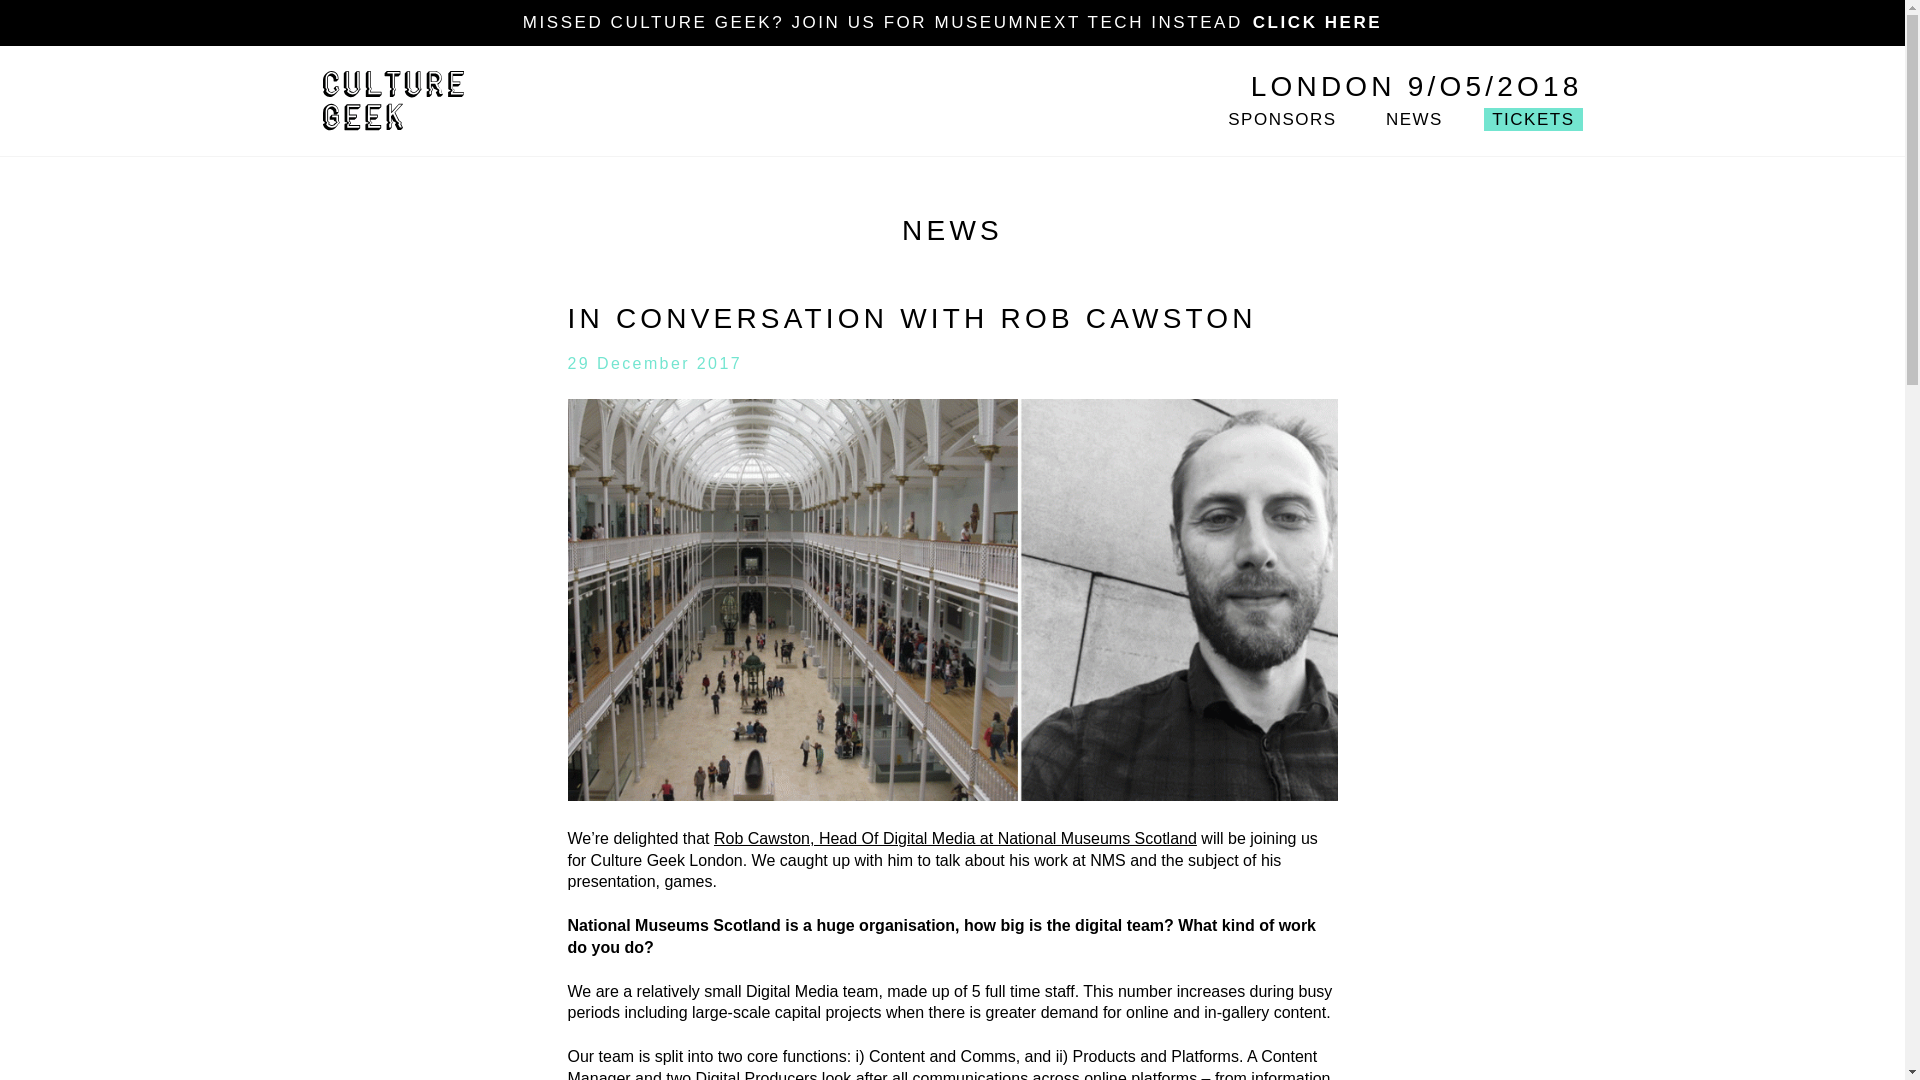  I want to click on NEWS, so click(1414, 119).